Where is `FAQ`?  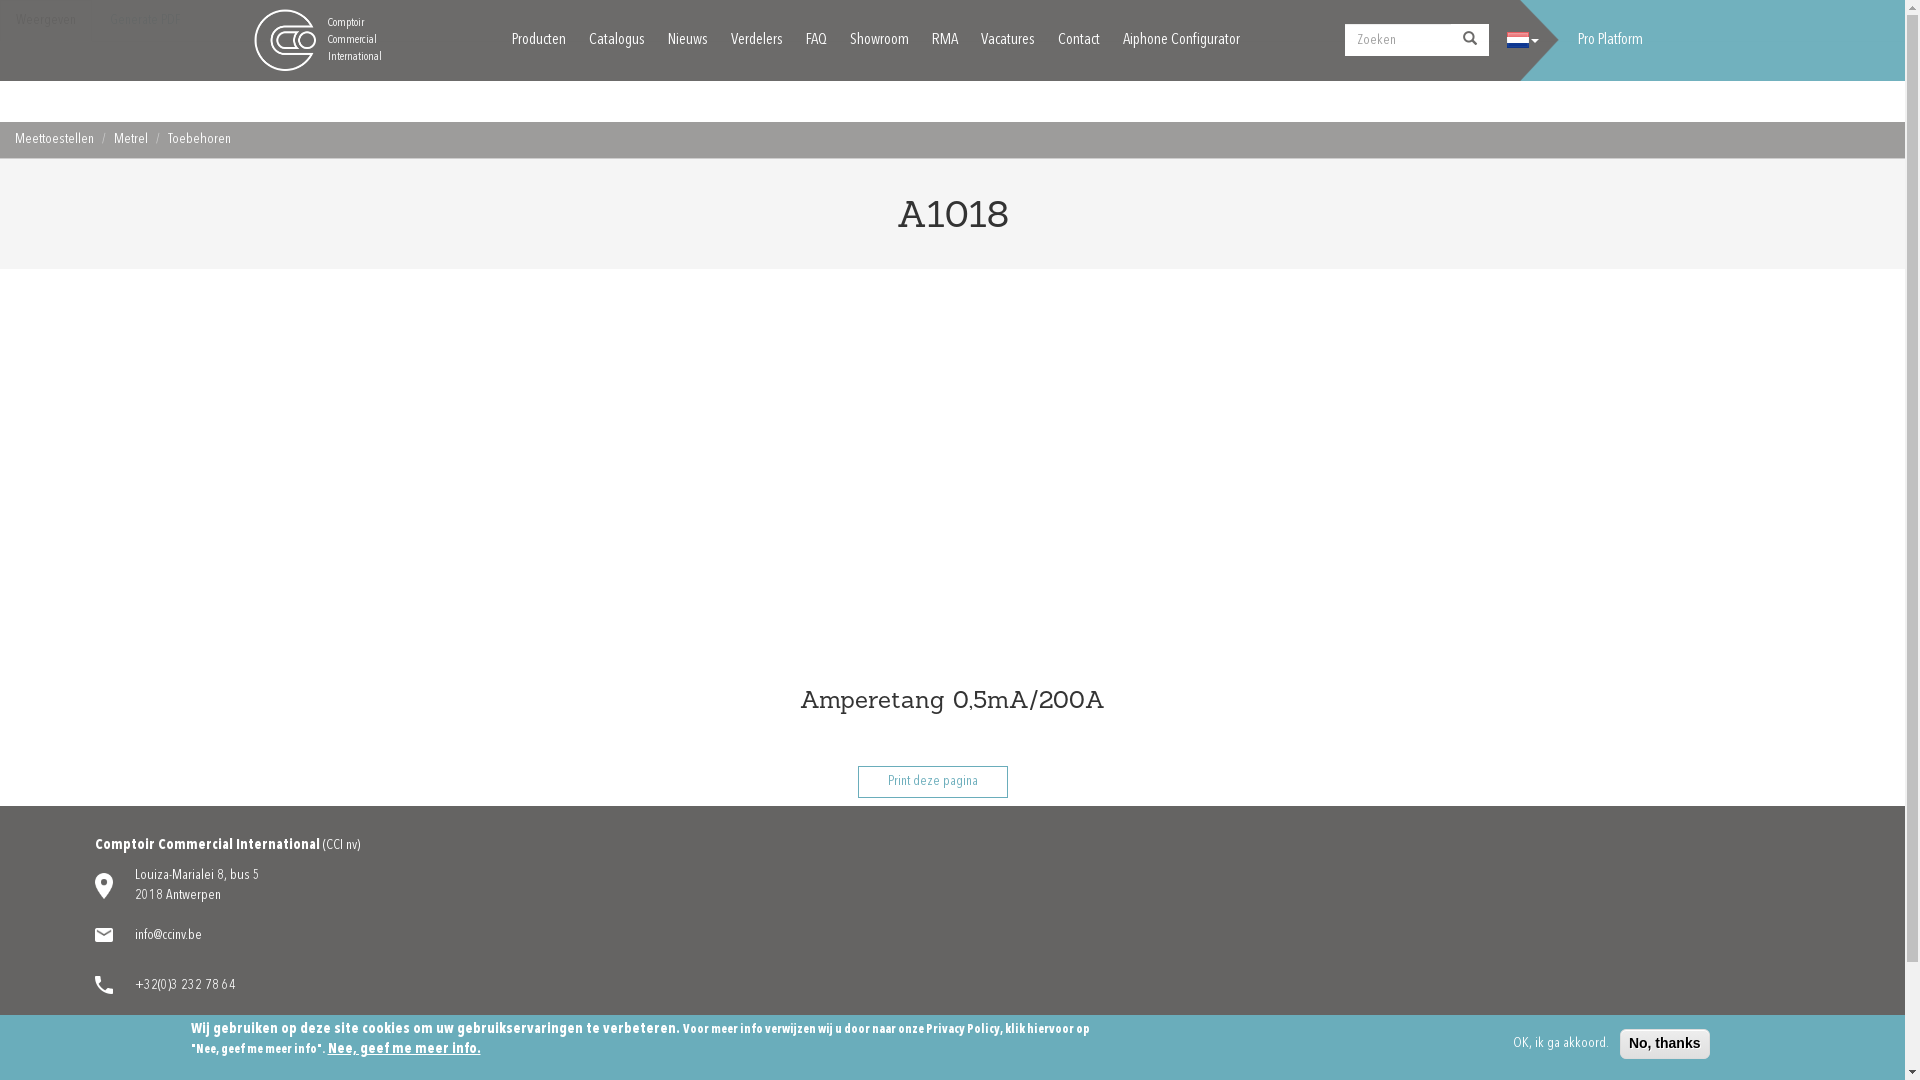 FAQ is located at coordinates (816, 40).